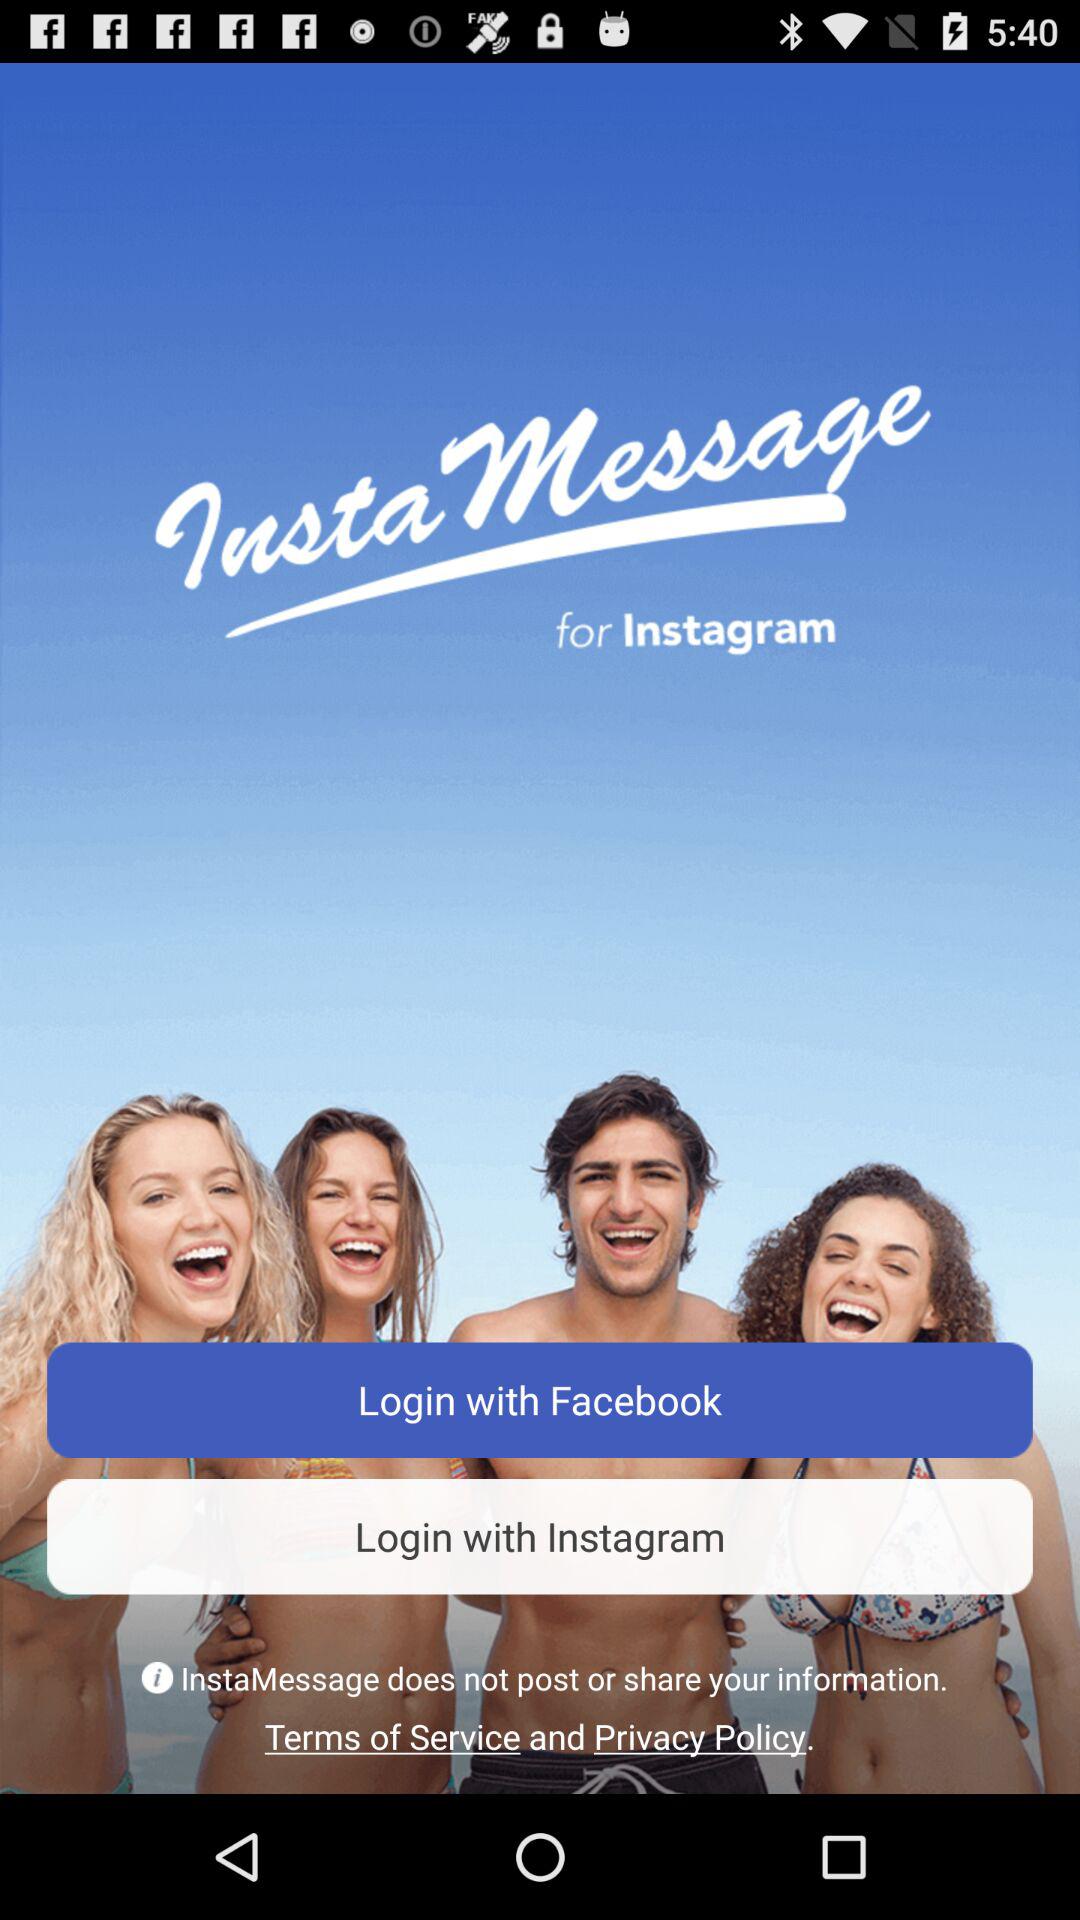 This screenshot has height=1920, width=1080. I want to click on open the terms of service item, so click(540, 1736).